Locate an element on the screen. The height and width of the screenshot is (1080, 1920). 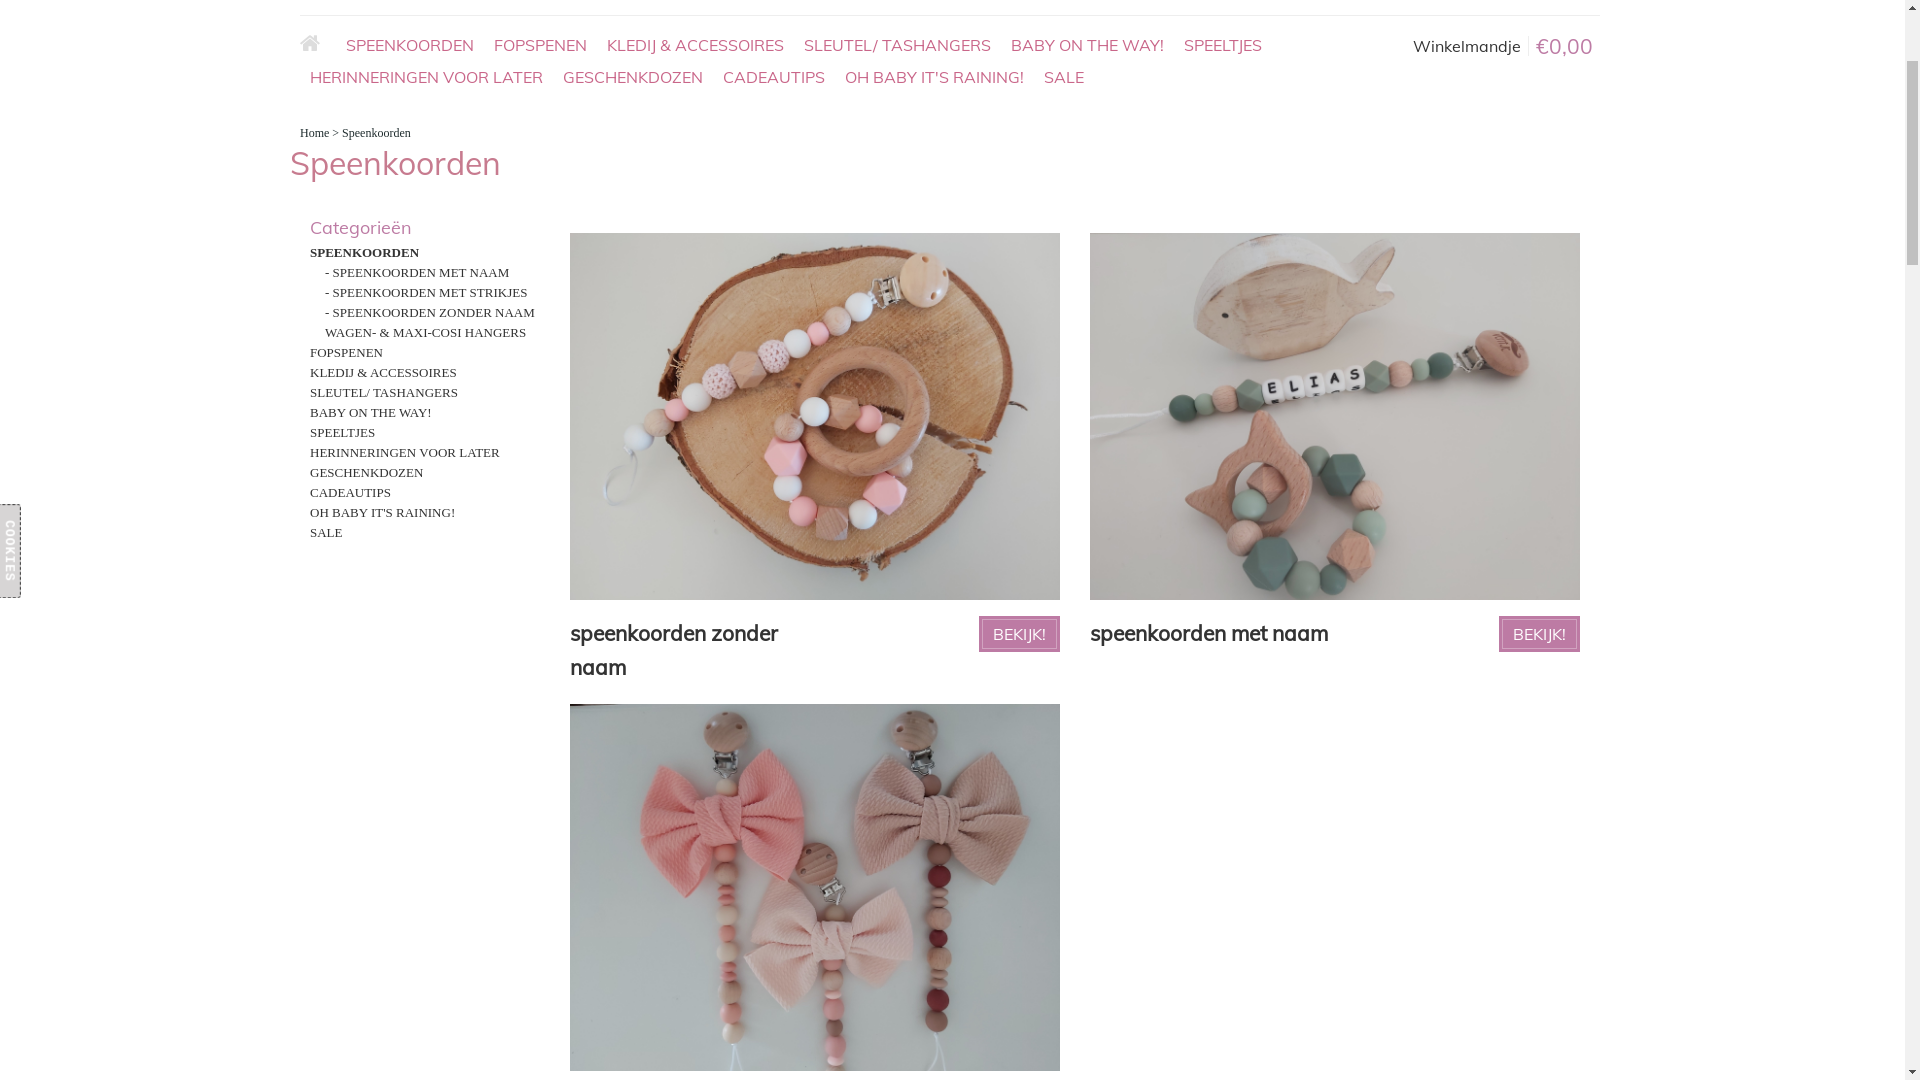
REGISTREREN is located at coordinates (1560, 99).